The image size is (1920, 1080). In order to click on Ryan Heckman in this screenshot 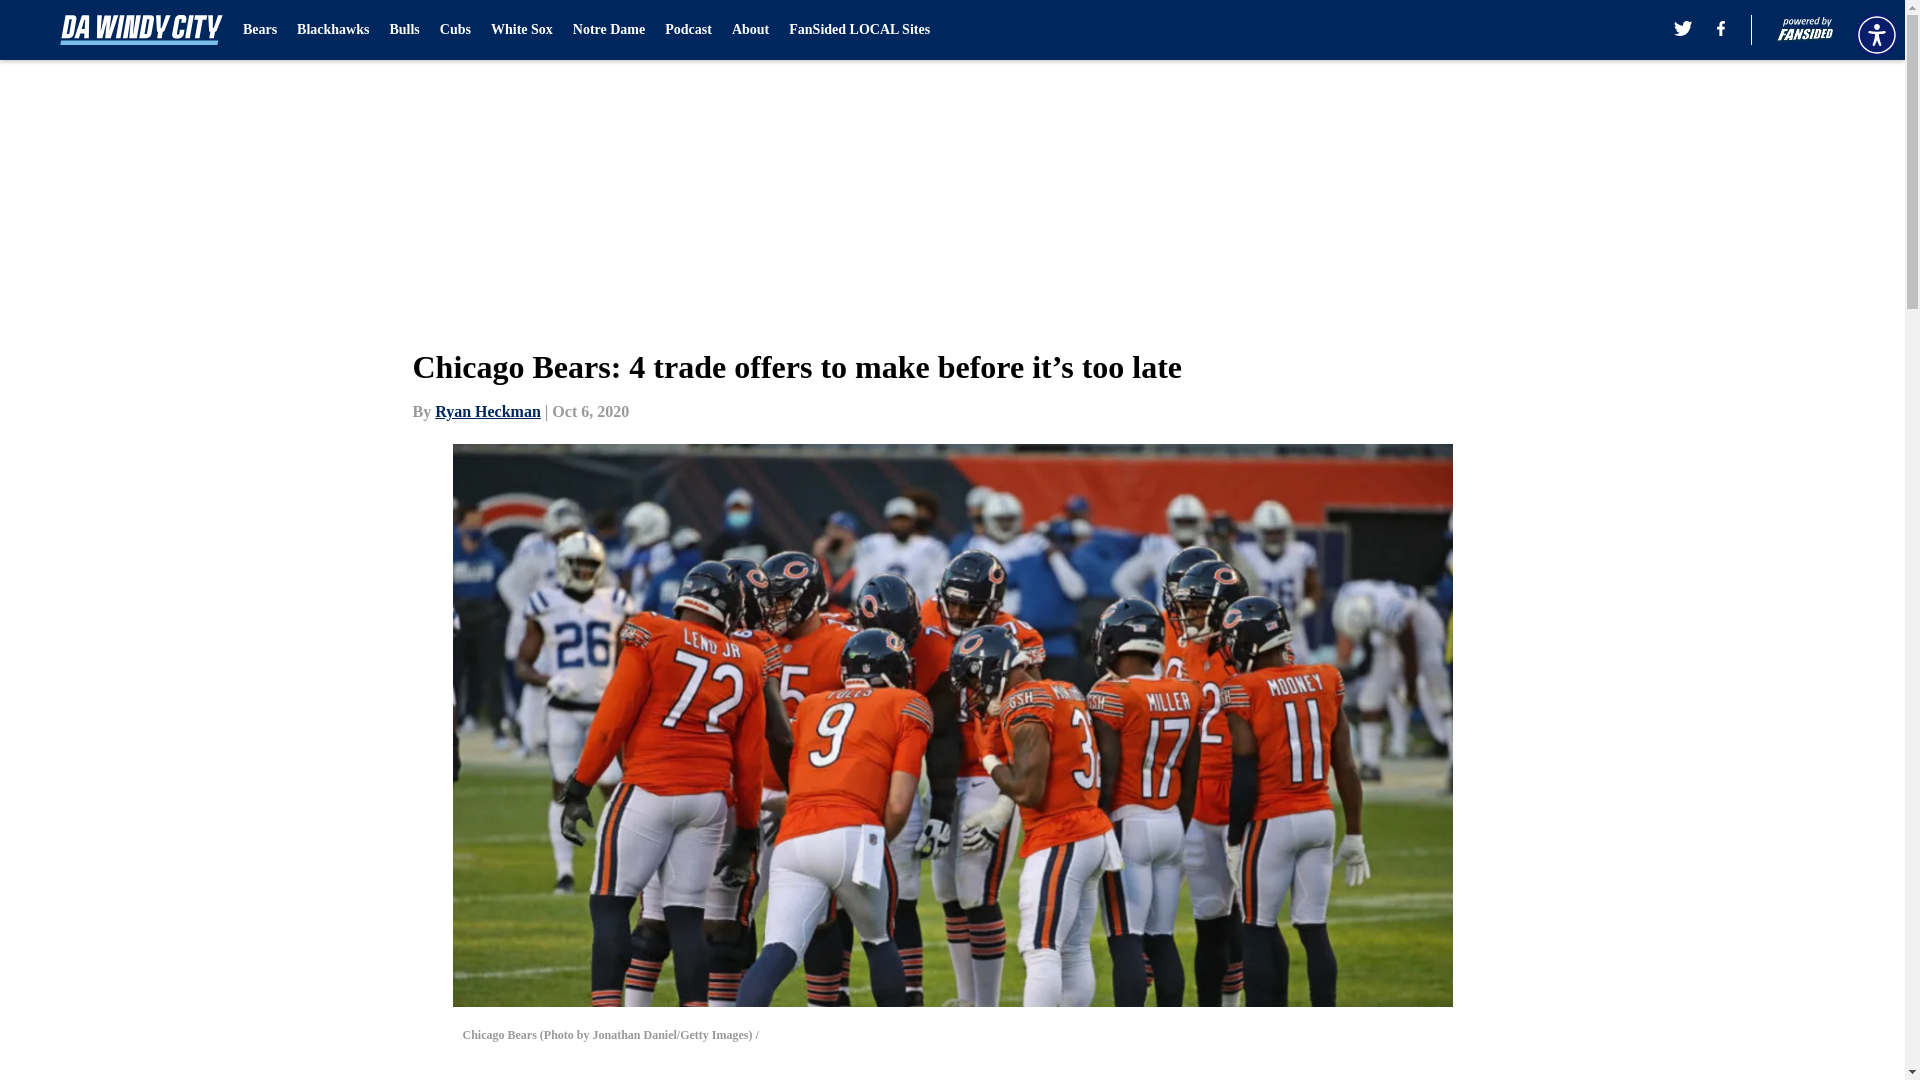, I will do `click(488, 411)`.